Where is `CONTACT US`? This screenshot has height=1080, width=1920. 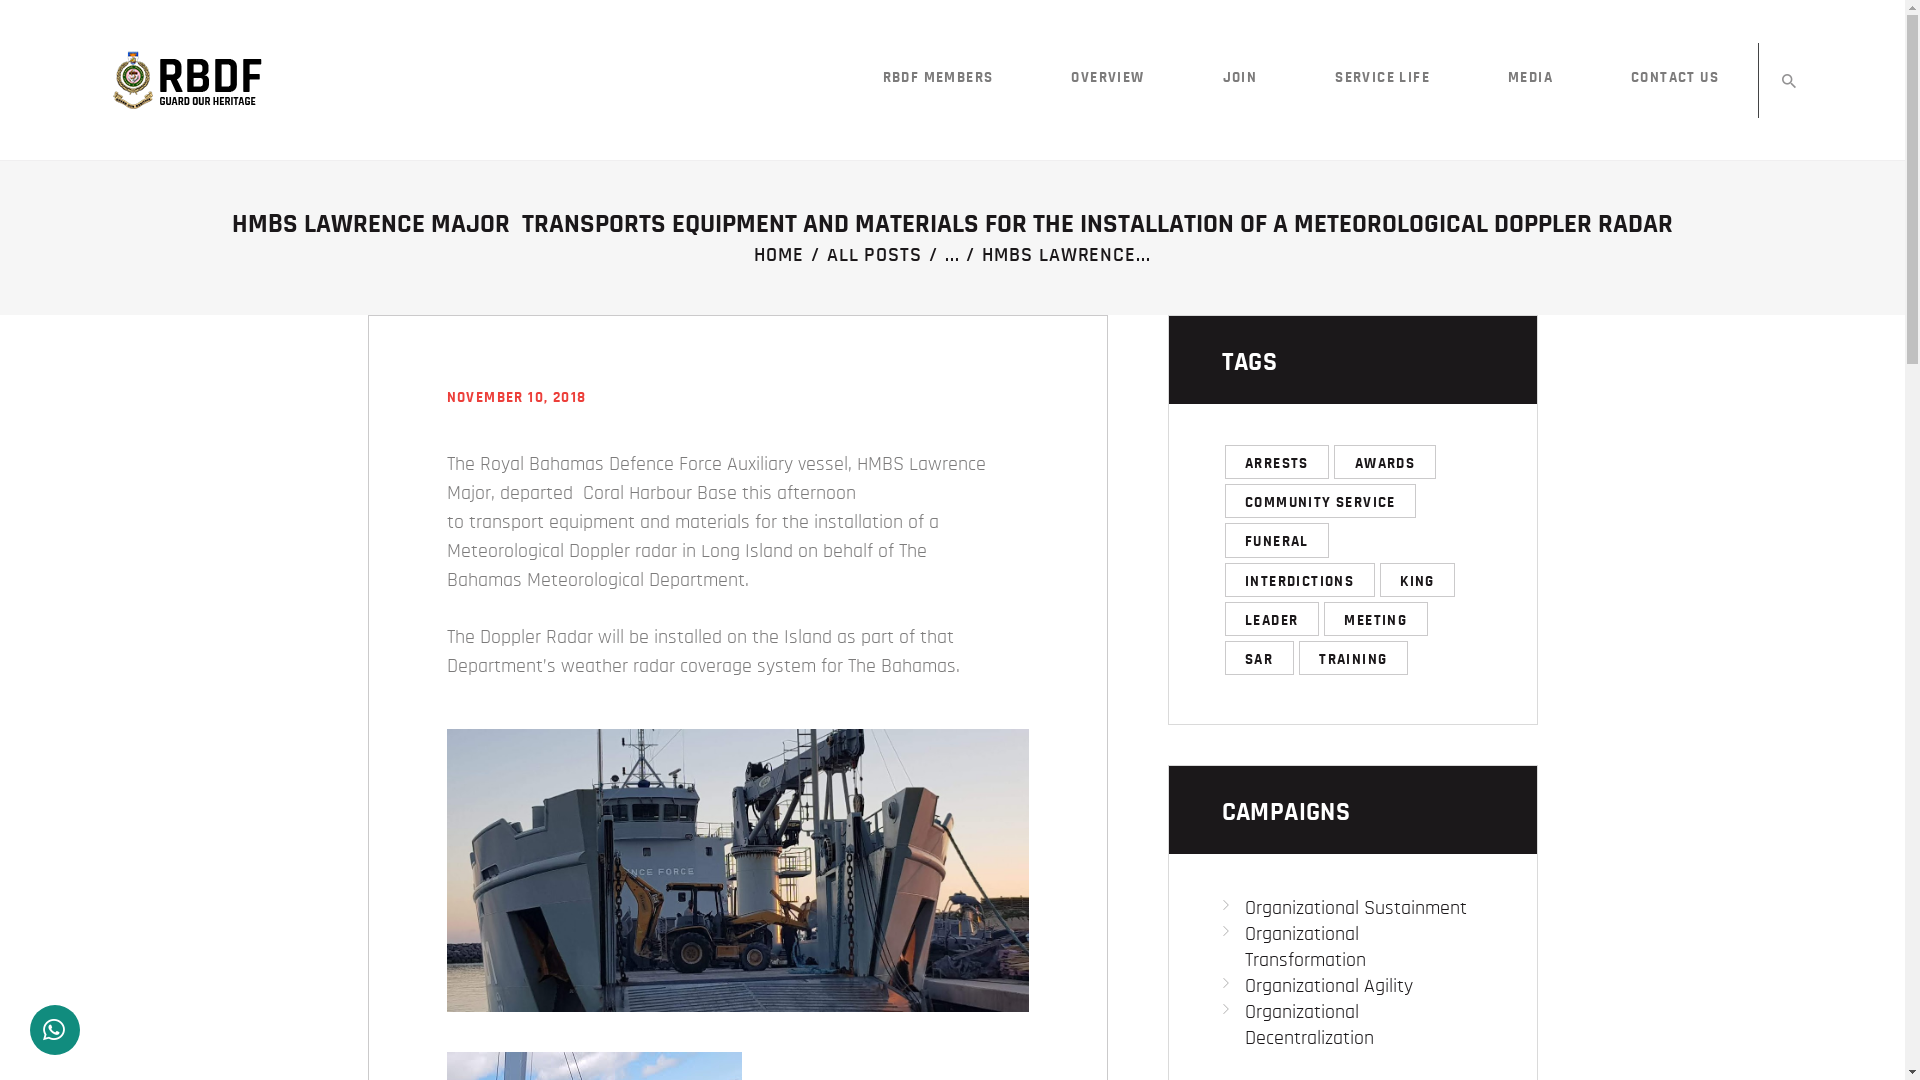
CONTACT US is located at coordinates (1675, 79).